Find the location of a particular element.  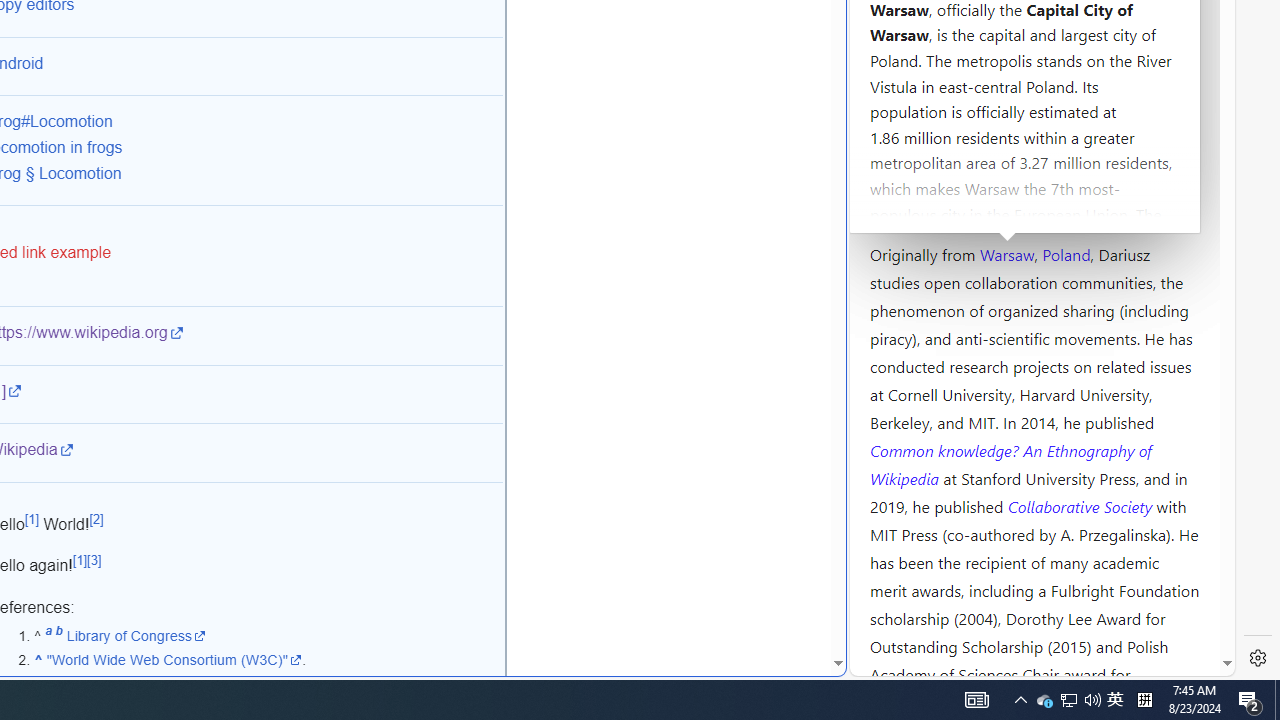

Warsaw is located at coordinates (1006, 253).